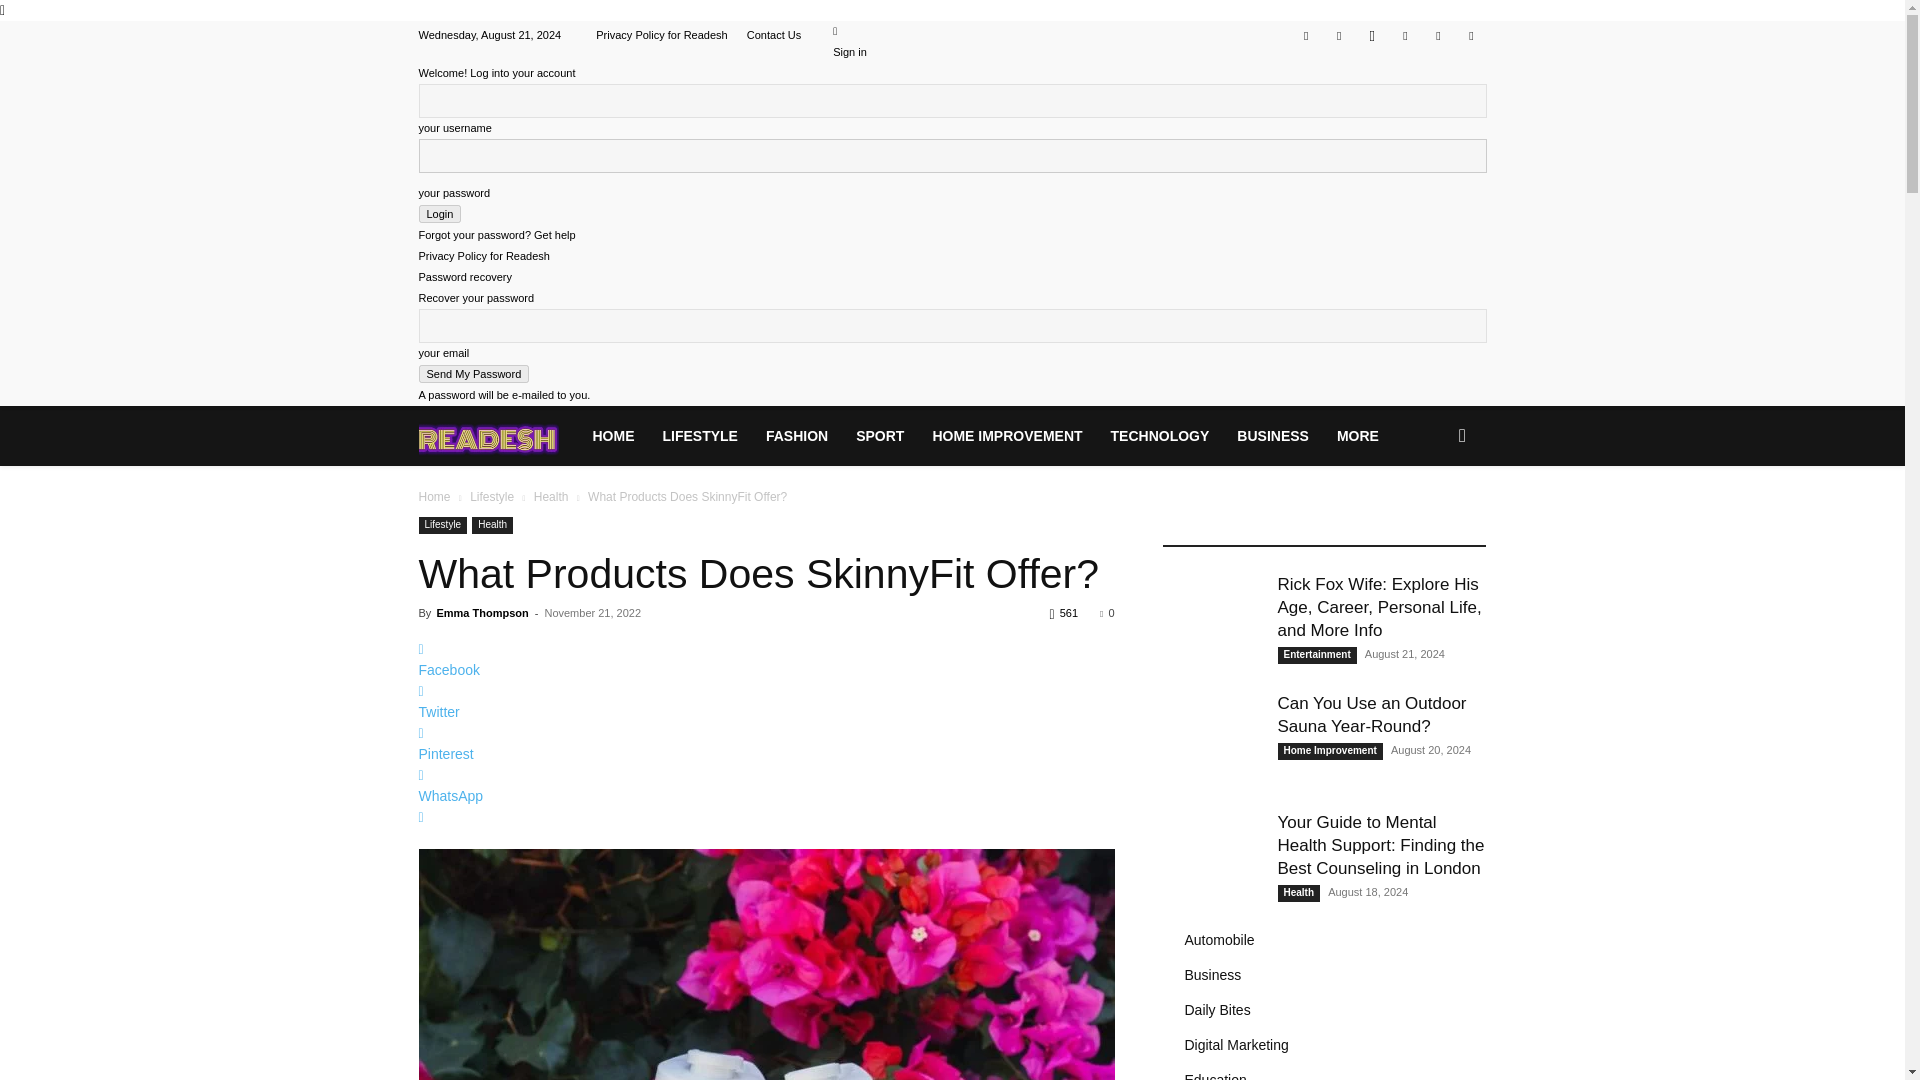 This screenshot has width=1920, height=1080. Describe the element at coordinates (1372, 34) in the screenshot. I see `Instagram` at that location.